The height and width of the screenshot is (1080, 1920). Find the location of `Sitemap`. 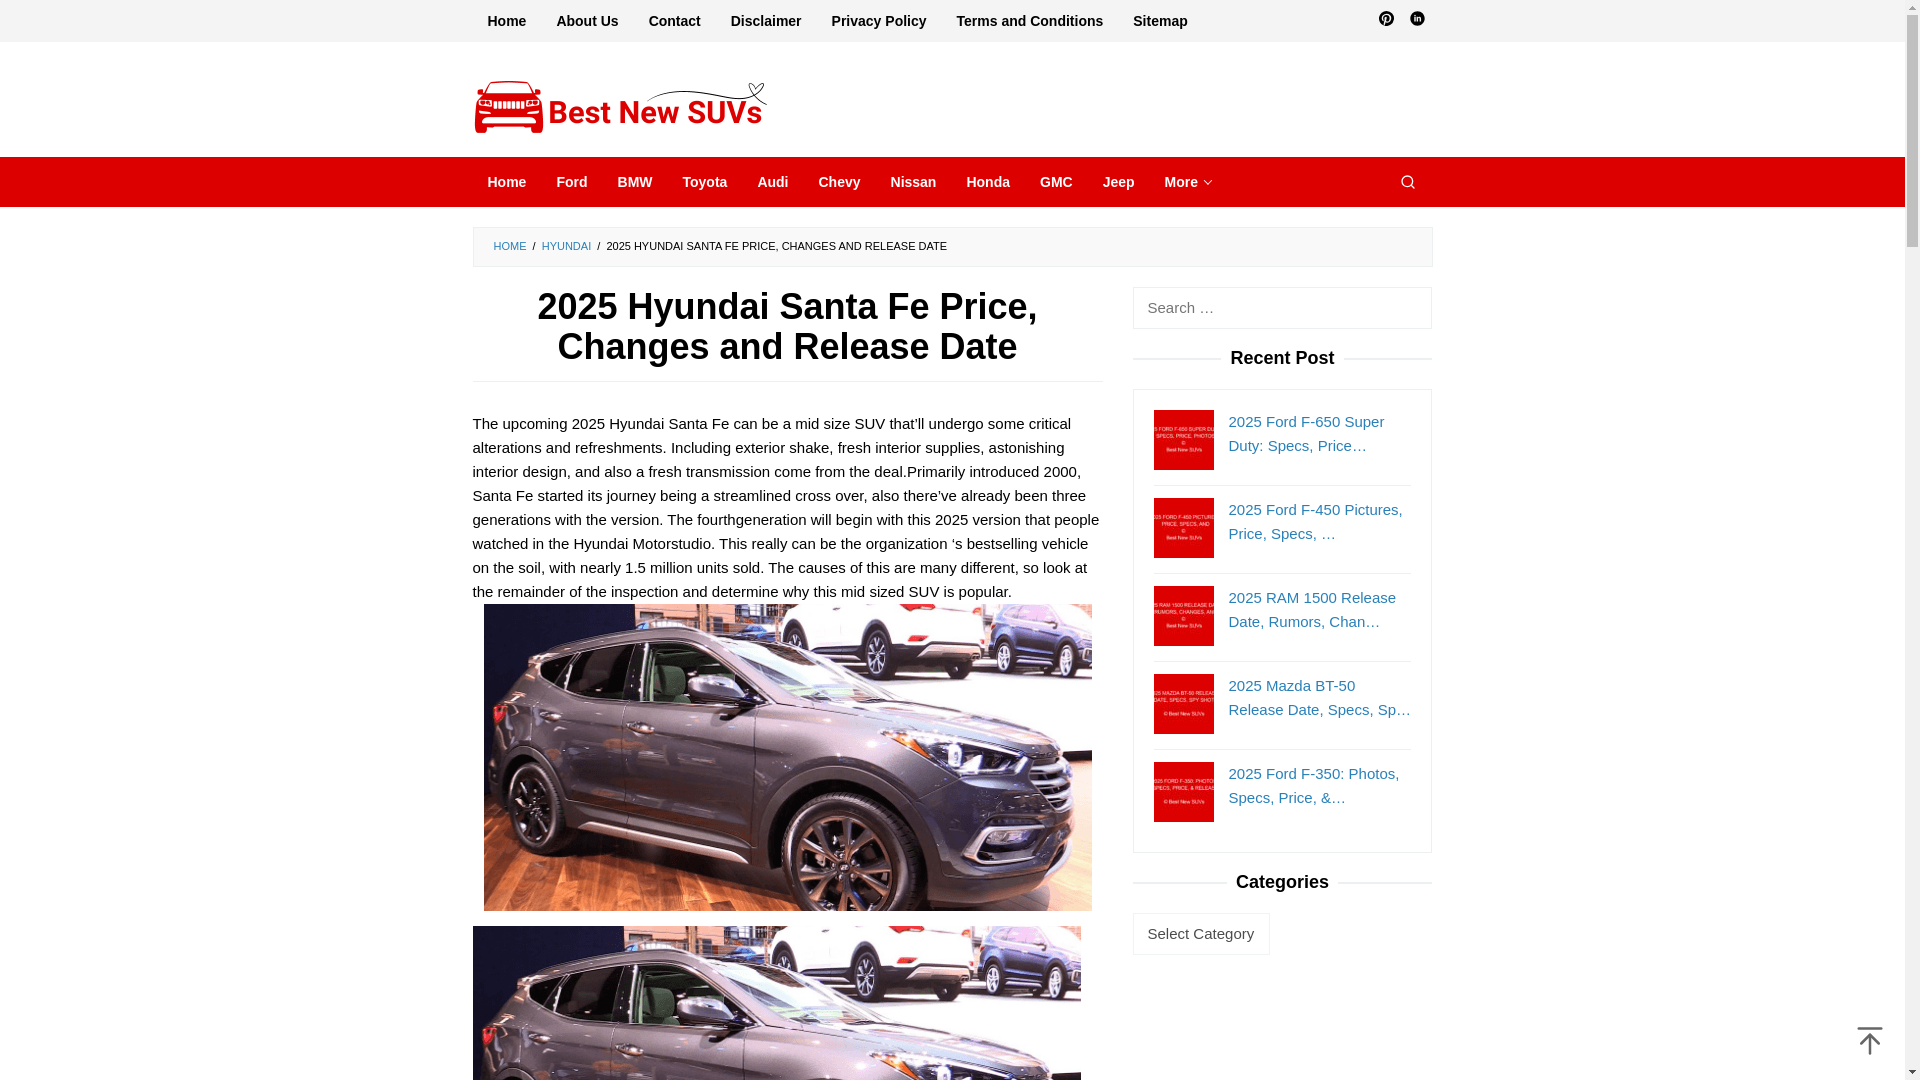

Sitemap is located at coordinates (1159, 21).